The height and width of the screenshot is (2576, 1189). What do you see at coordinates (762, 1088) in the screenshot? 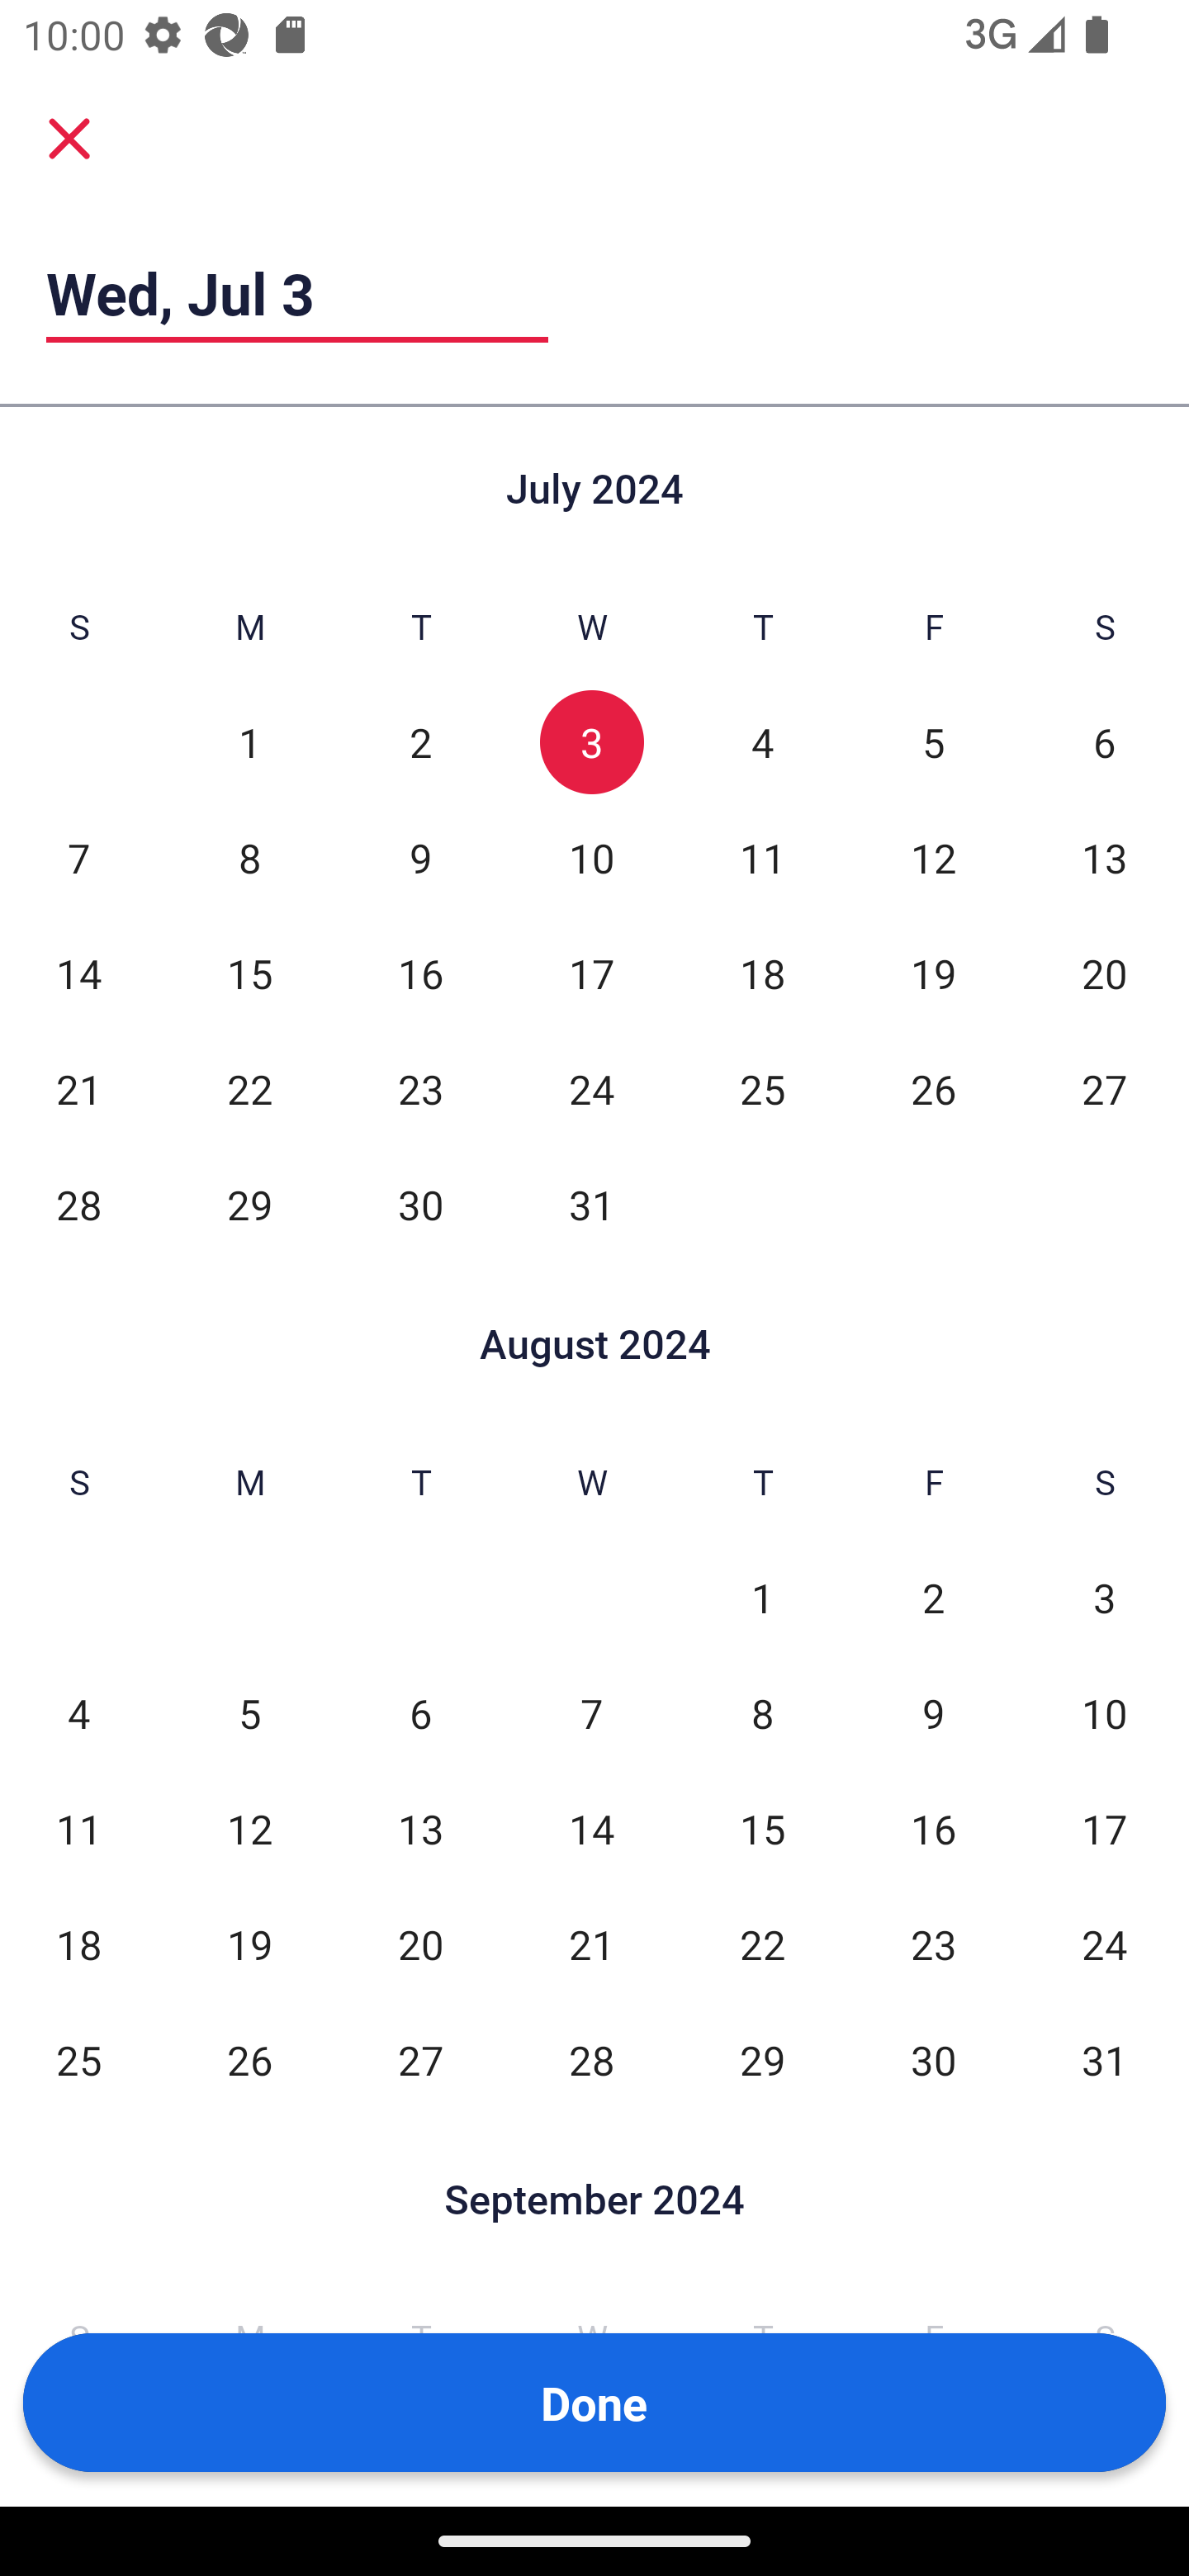
I see `25 Thu, Jul 25, Not Selected` at bounding box center [762, 1088].